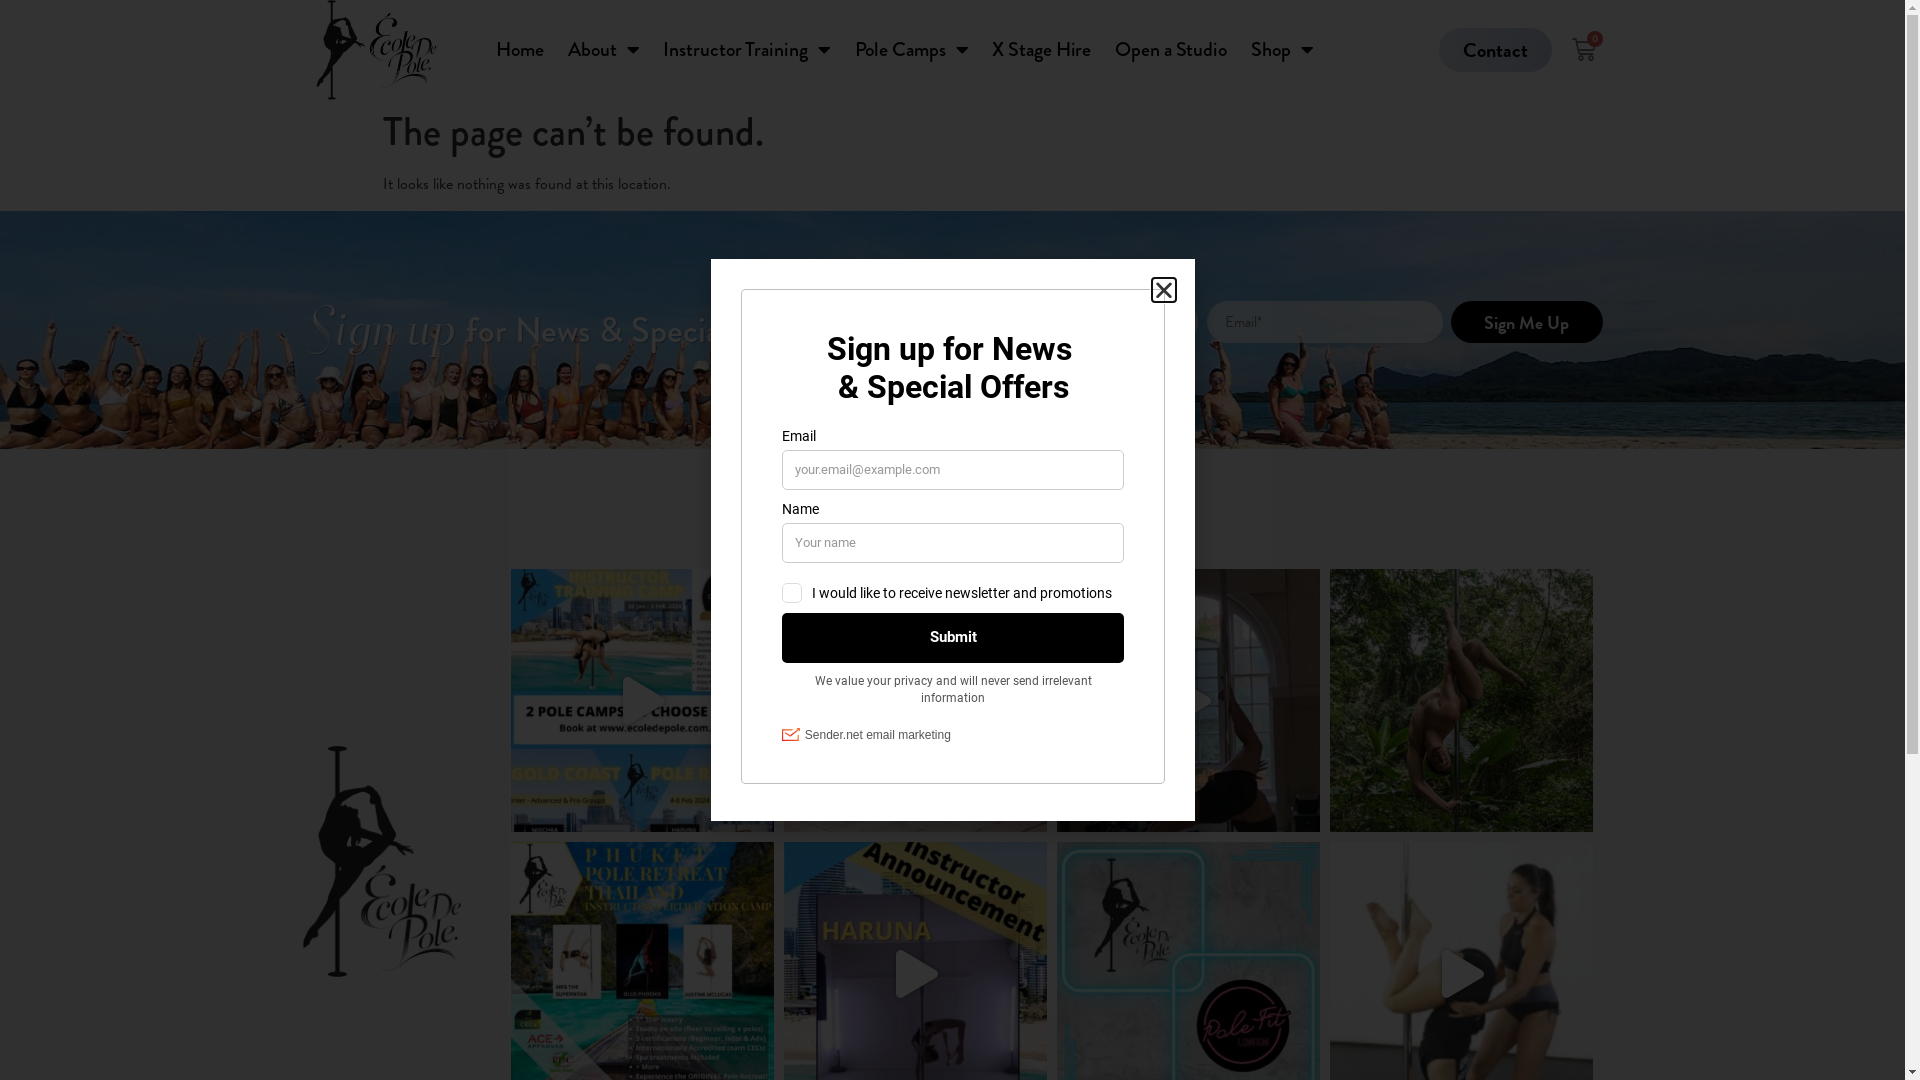  What do you see at coordinates (746, 50) in the screenshot?
I see `Instructor Training` at bounding box center [746, 50].